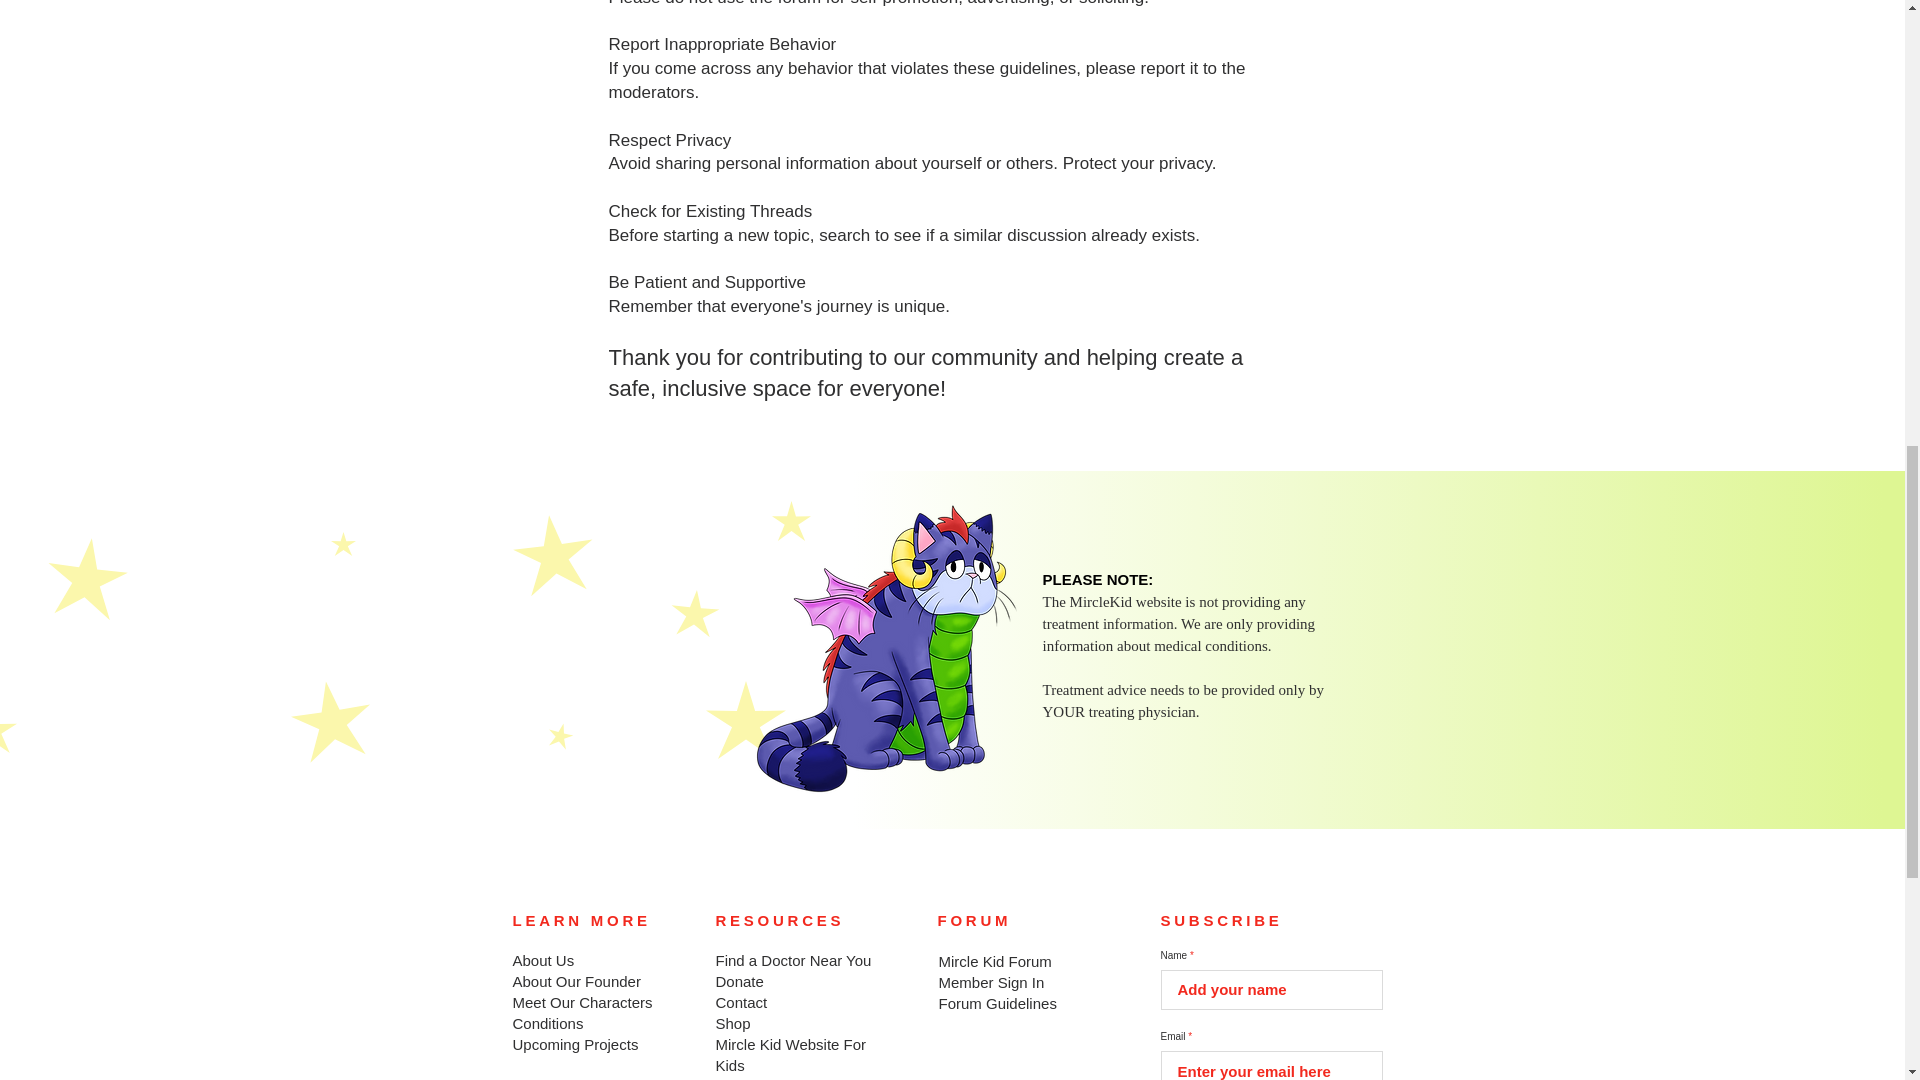 Image resolution: width=1920 pixels, height=1080 pixels. Describe the element at coordinates (574, 1044) in the screenshot. I see `Upcoming Projects` at that location.